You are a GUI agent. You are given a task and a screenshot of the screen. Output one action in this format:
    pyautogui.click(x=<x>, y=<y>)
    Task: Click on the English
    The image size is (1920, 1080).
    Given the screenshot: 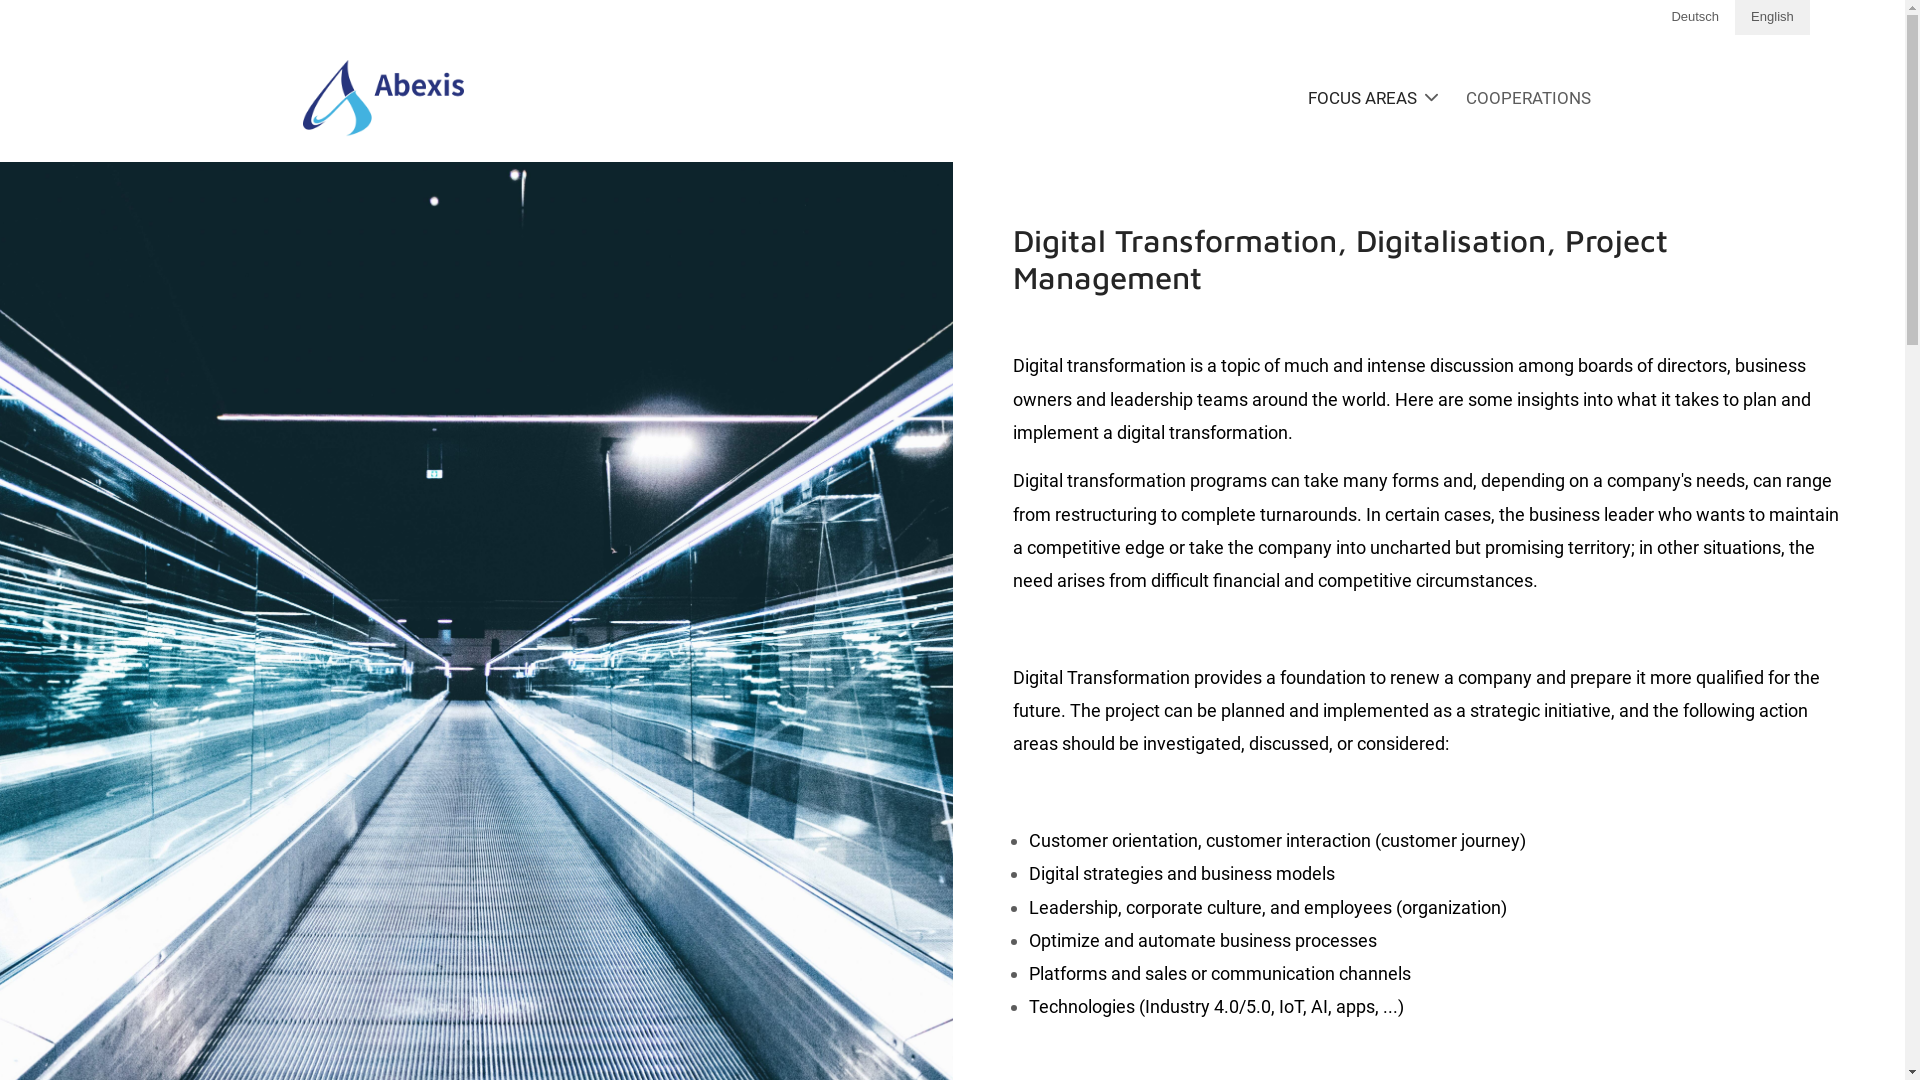 What is the action you would take?
    pyautogui.click(x=1772, y=18)
    